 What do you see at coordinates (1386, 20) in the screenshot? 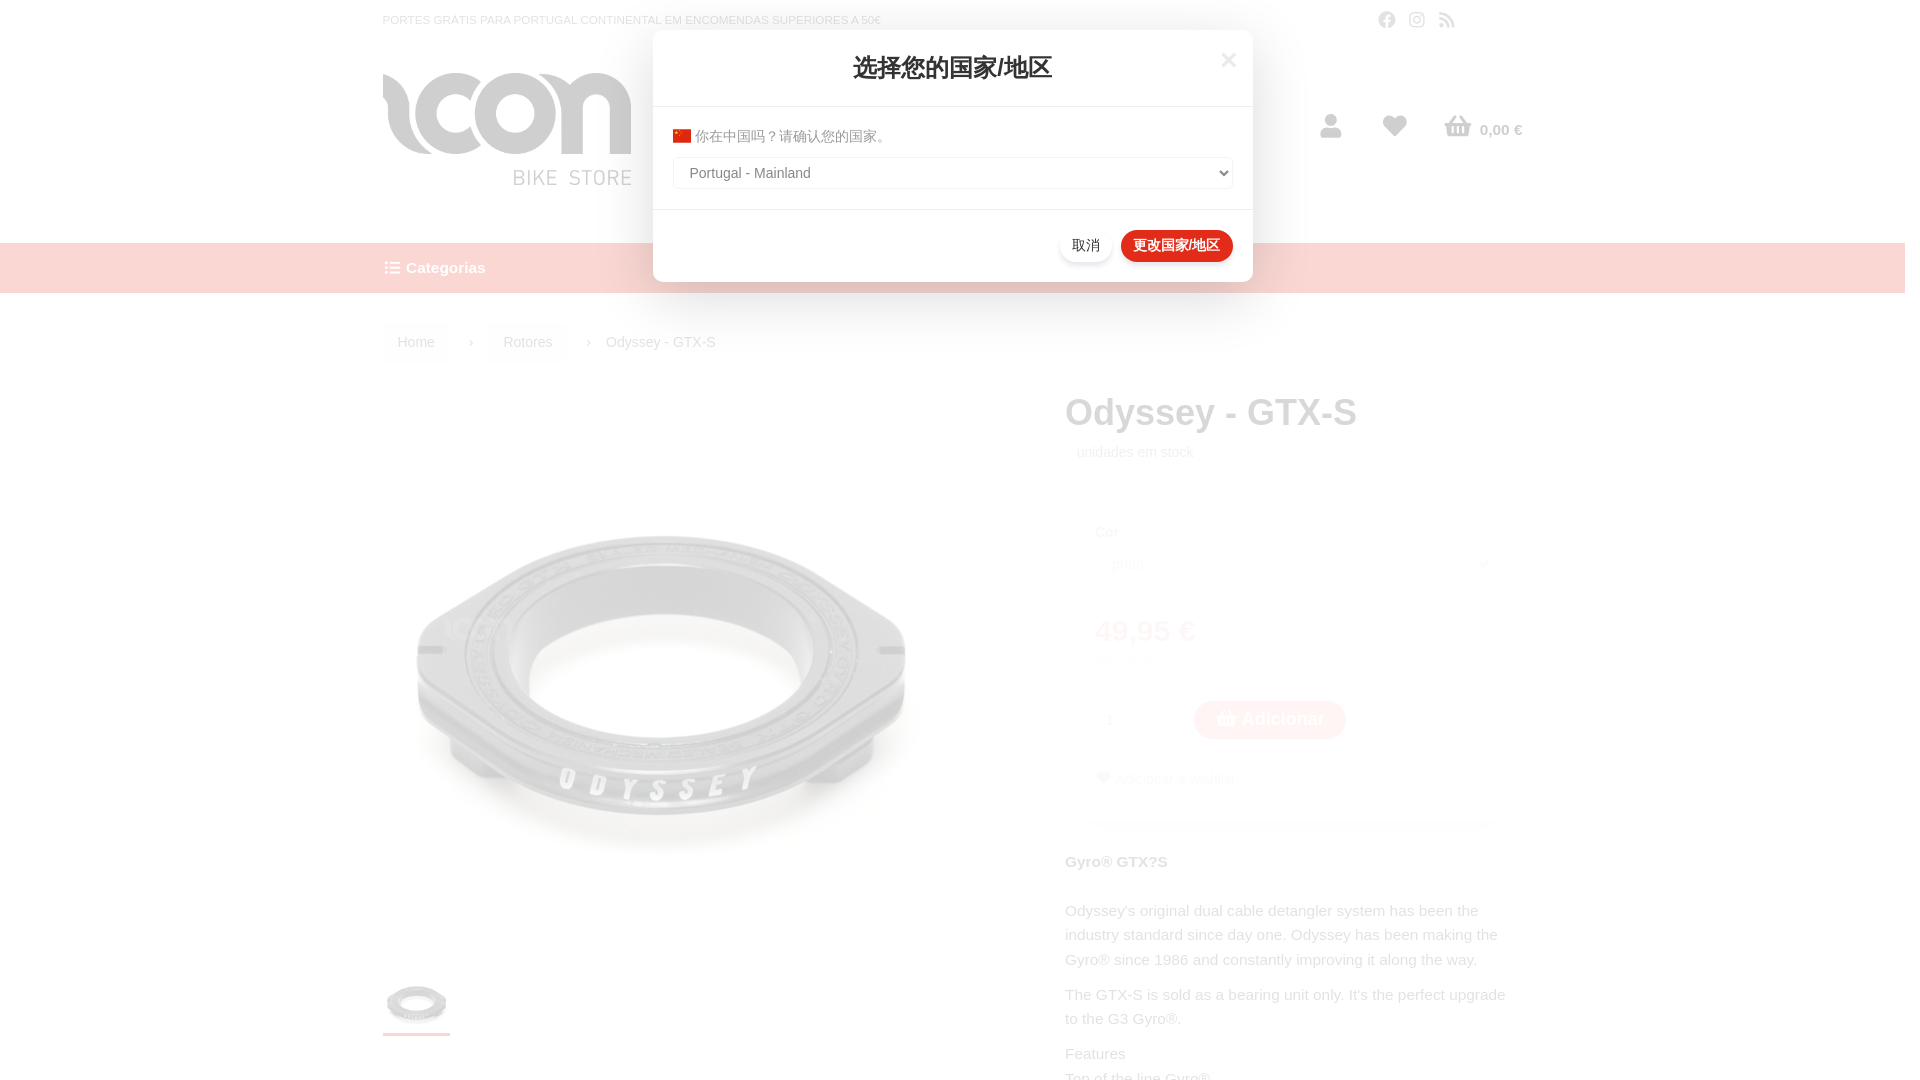
I see `Facebook` at bounding box center [1386, 20].